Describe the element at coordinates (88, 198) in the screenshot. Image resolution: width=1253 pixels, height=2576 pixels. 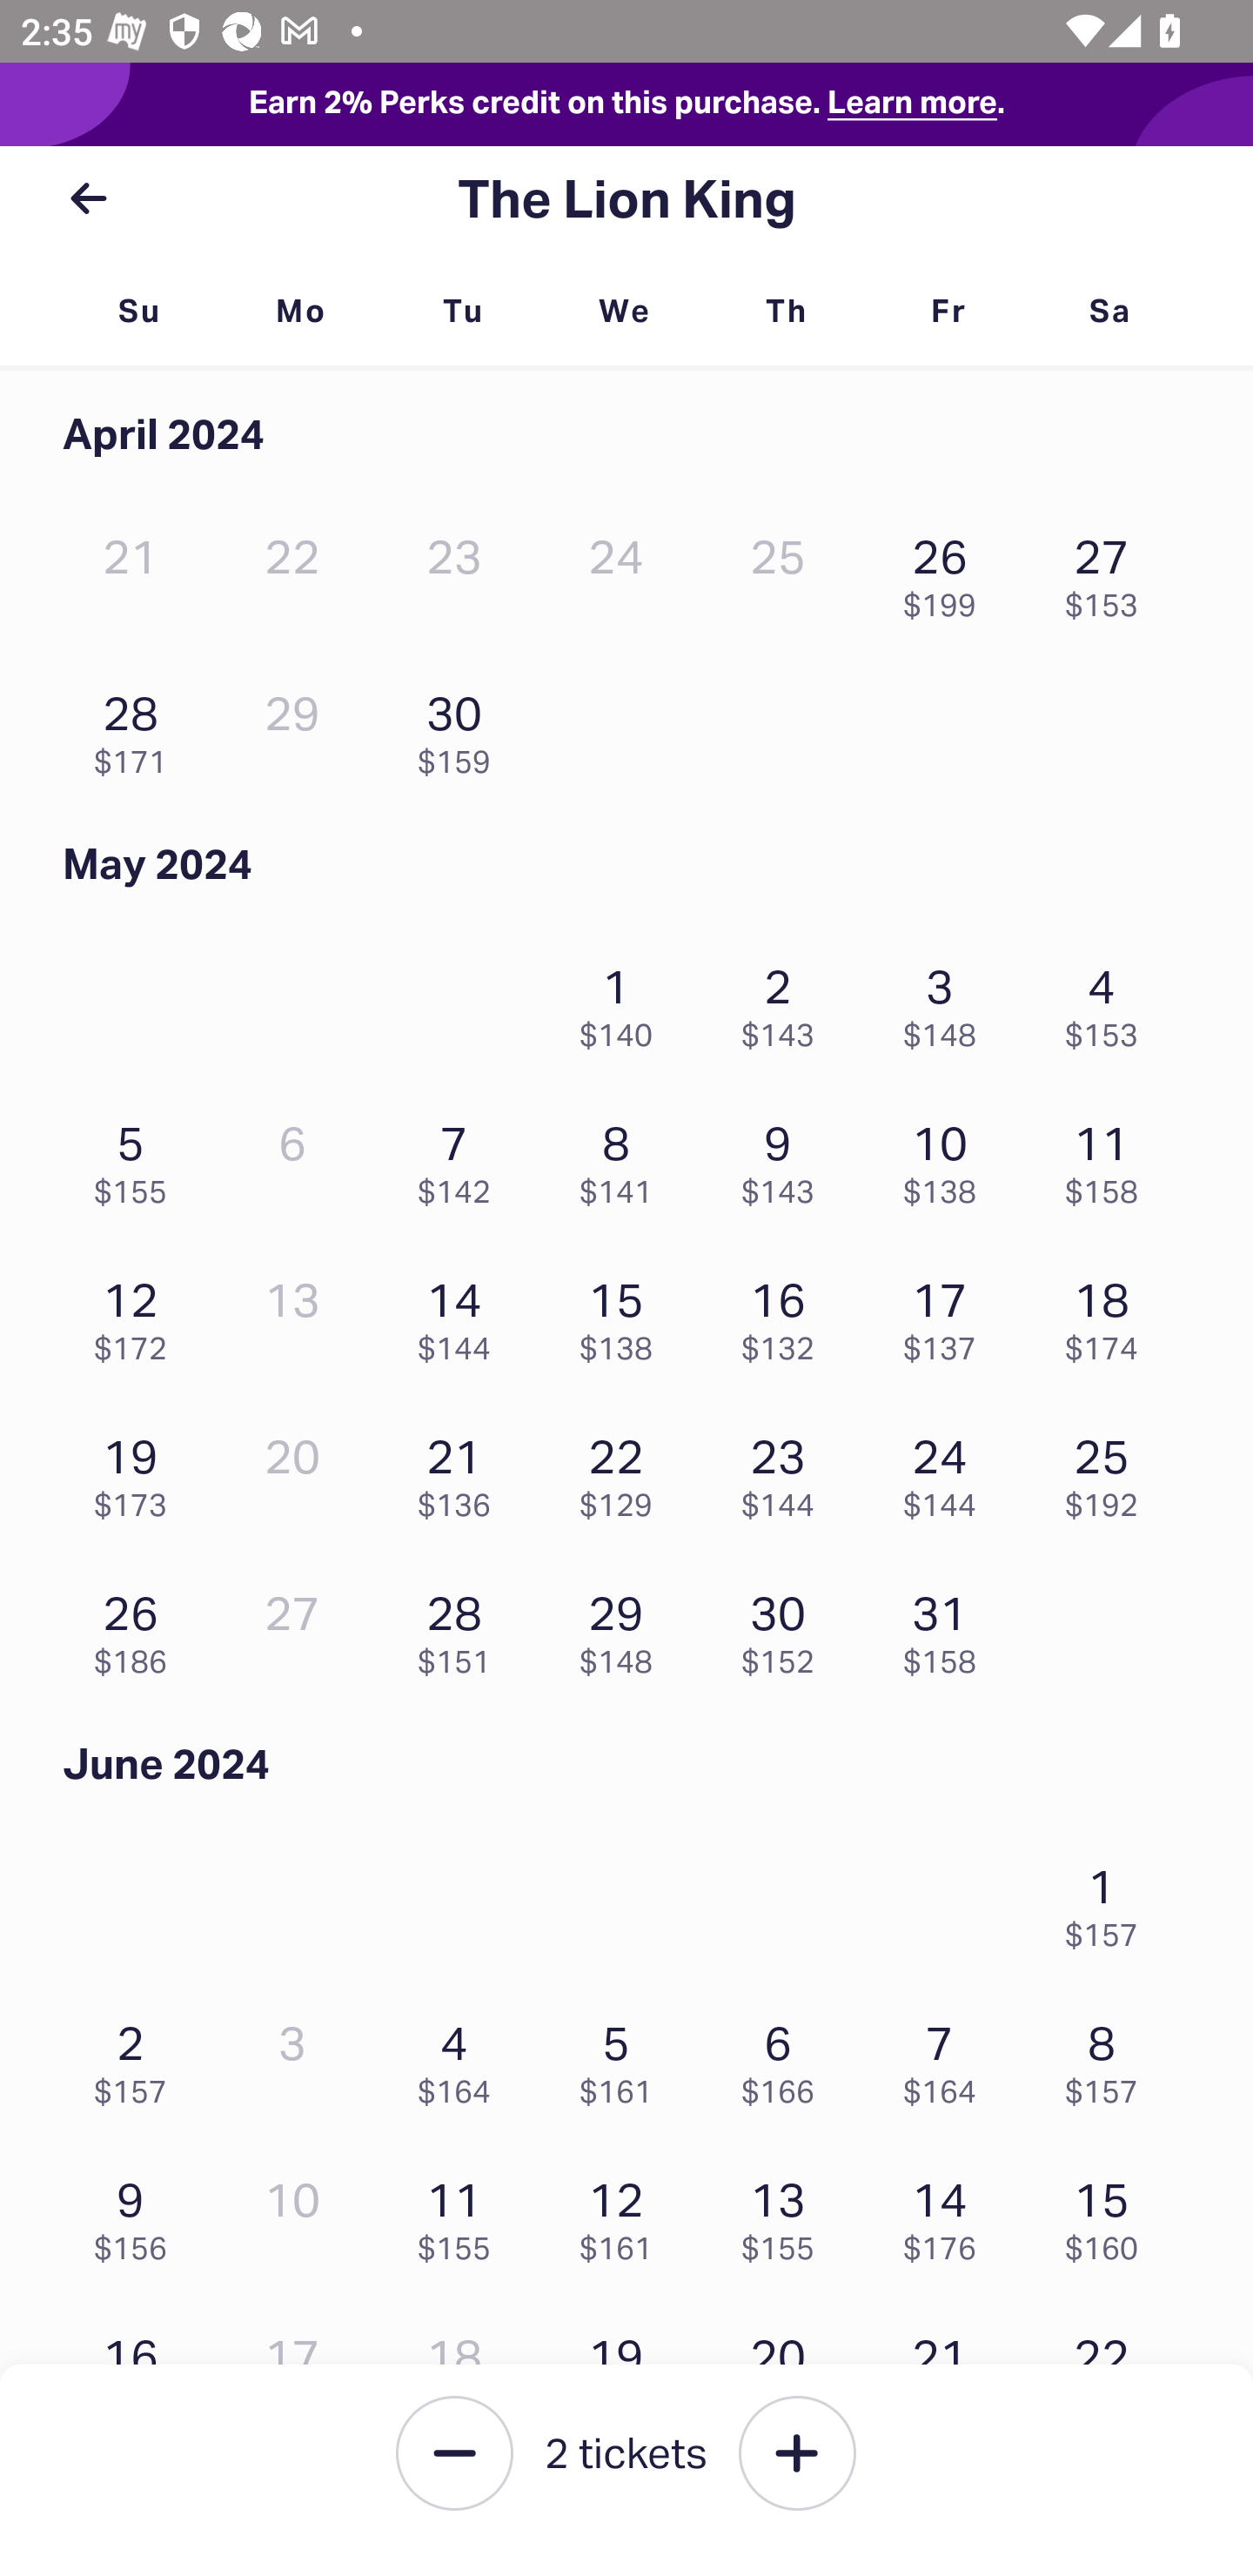
I see `back button` at that location.